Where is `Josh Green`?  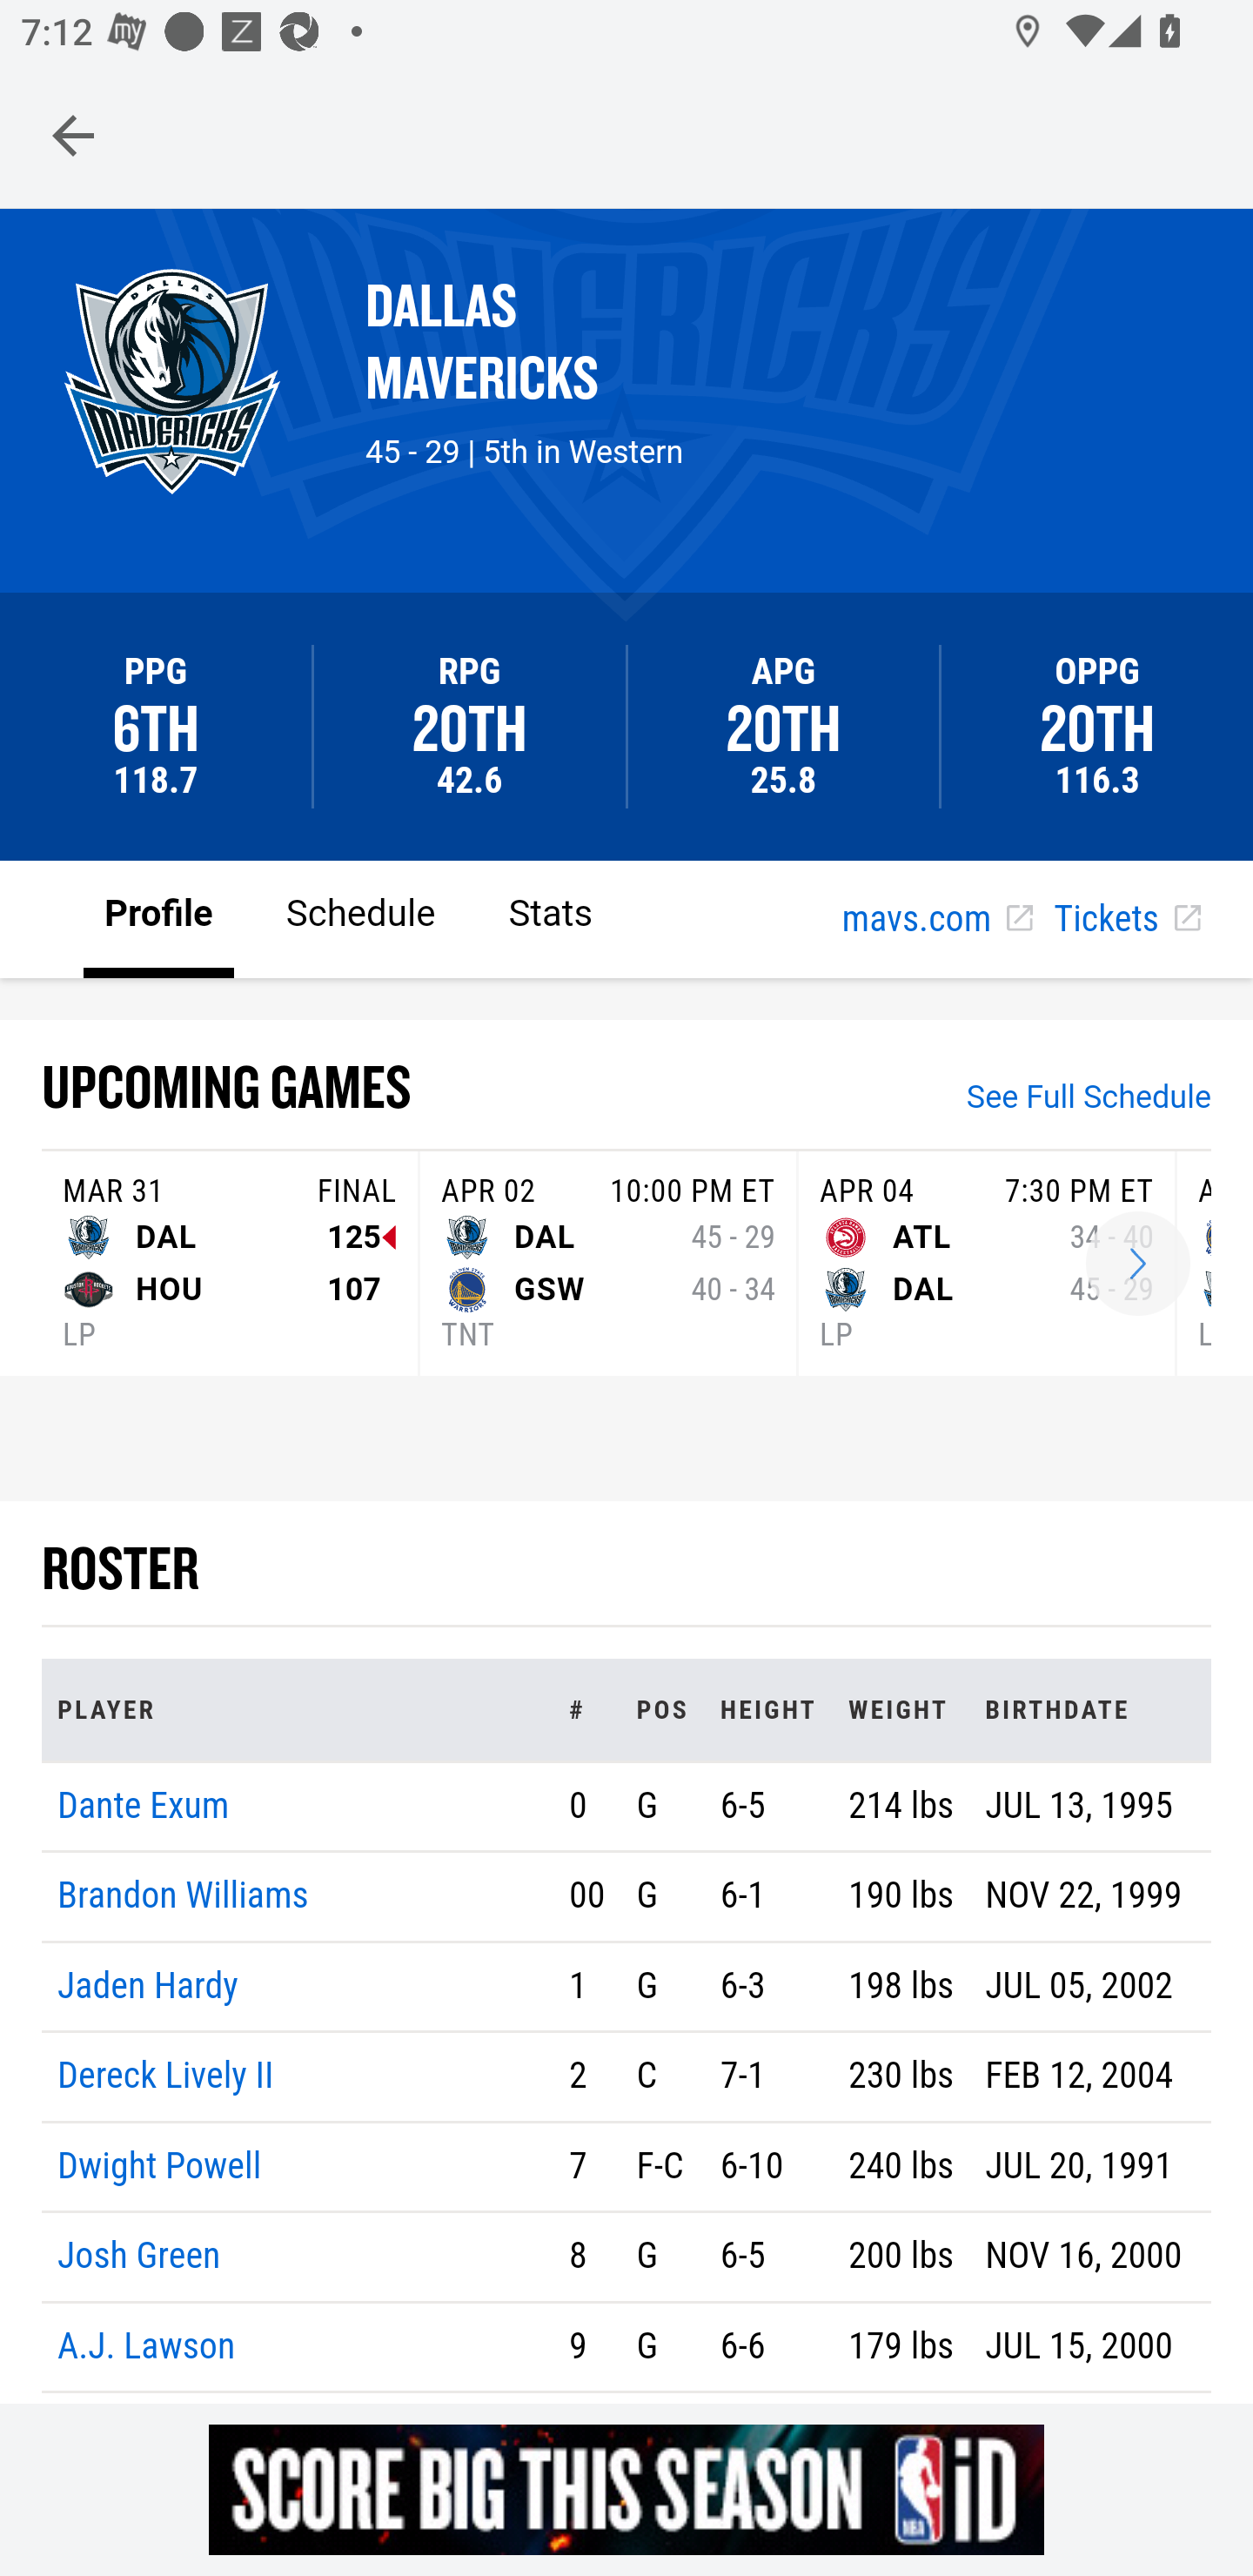
Josh Green is located at coordinates (139, 2257).